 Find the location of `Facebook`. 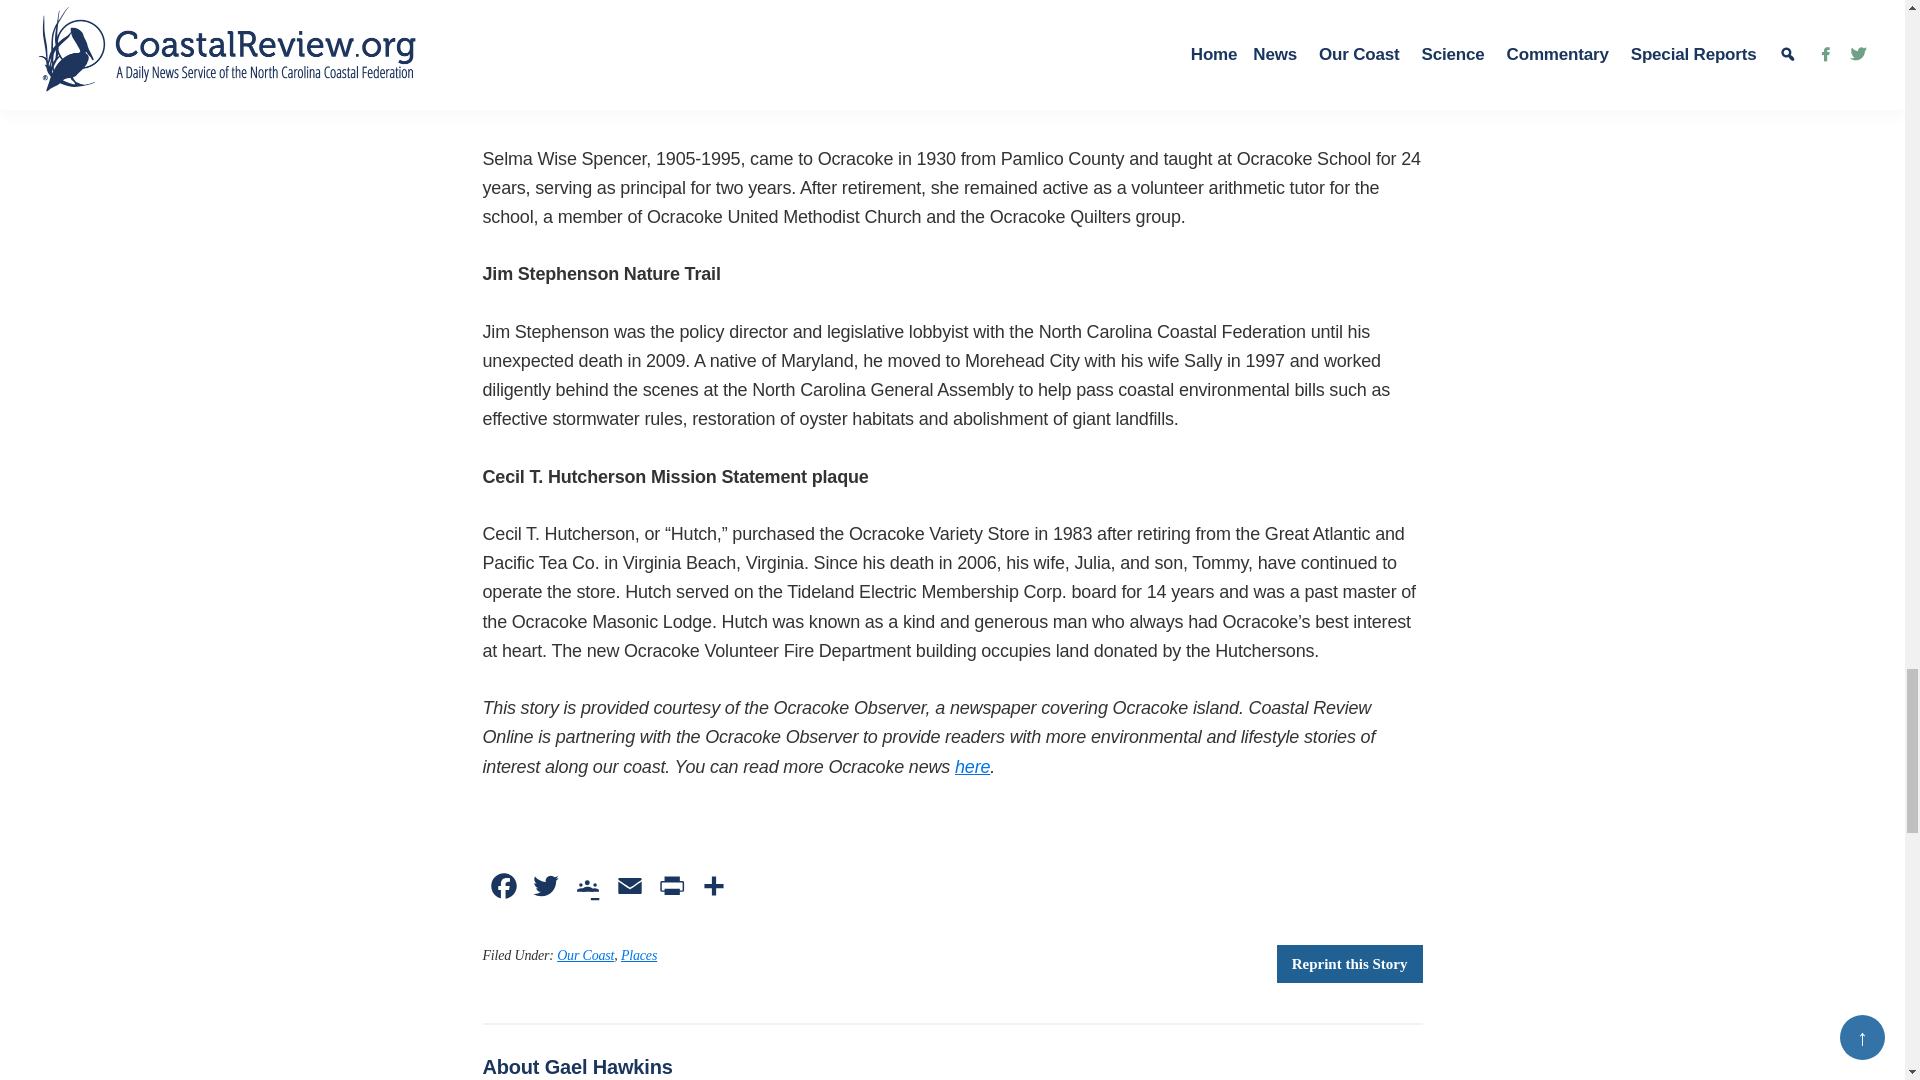

Facebook is located at coordinates (502, 892).